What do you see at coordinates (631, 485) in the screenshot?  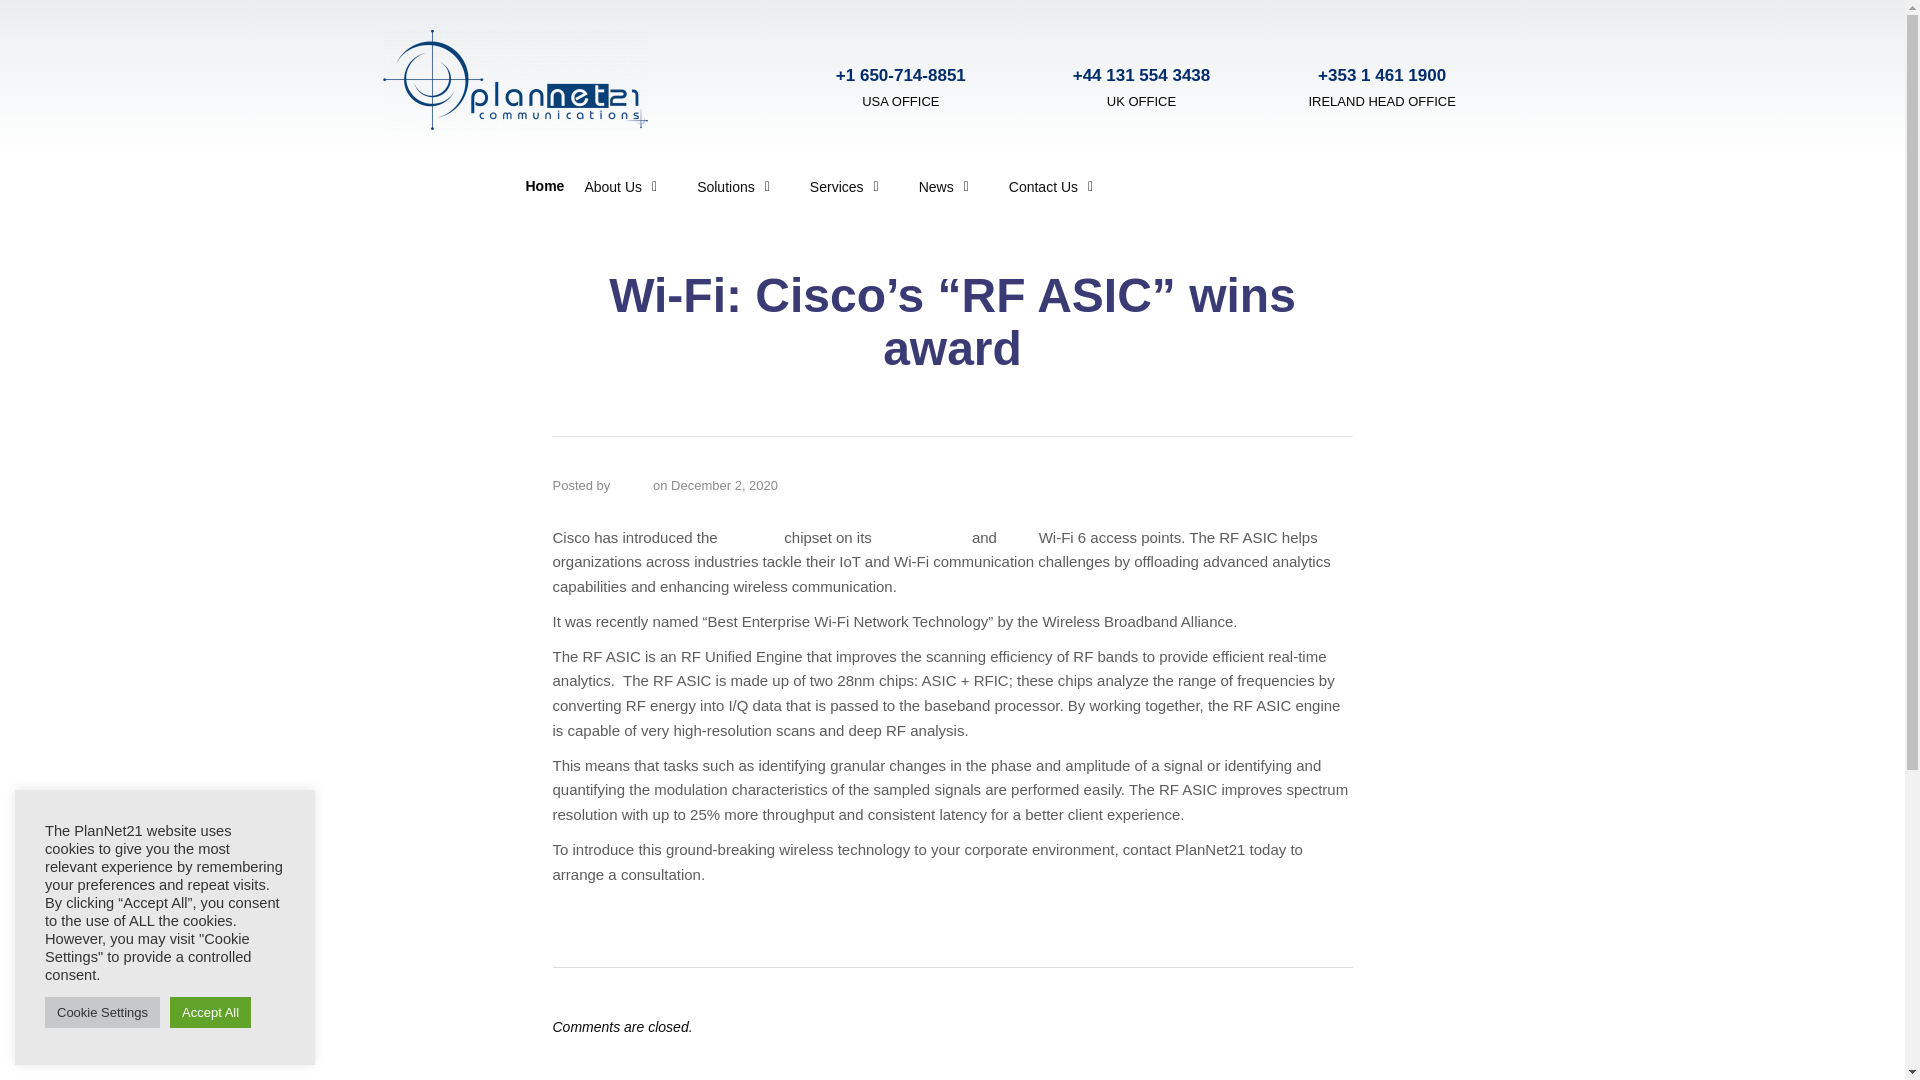 I see `Posts by admin` at bounding box center [631, 485].